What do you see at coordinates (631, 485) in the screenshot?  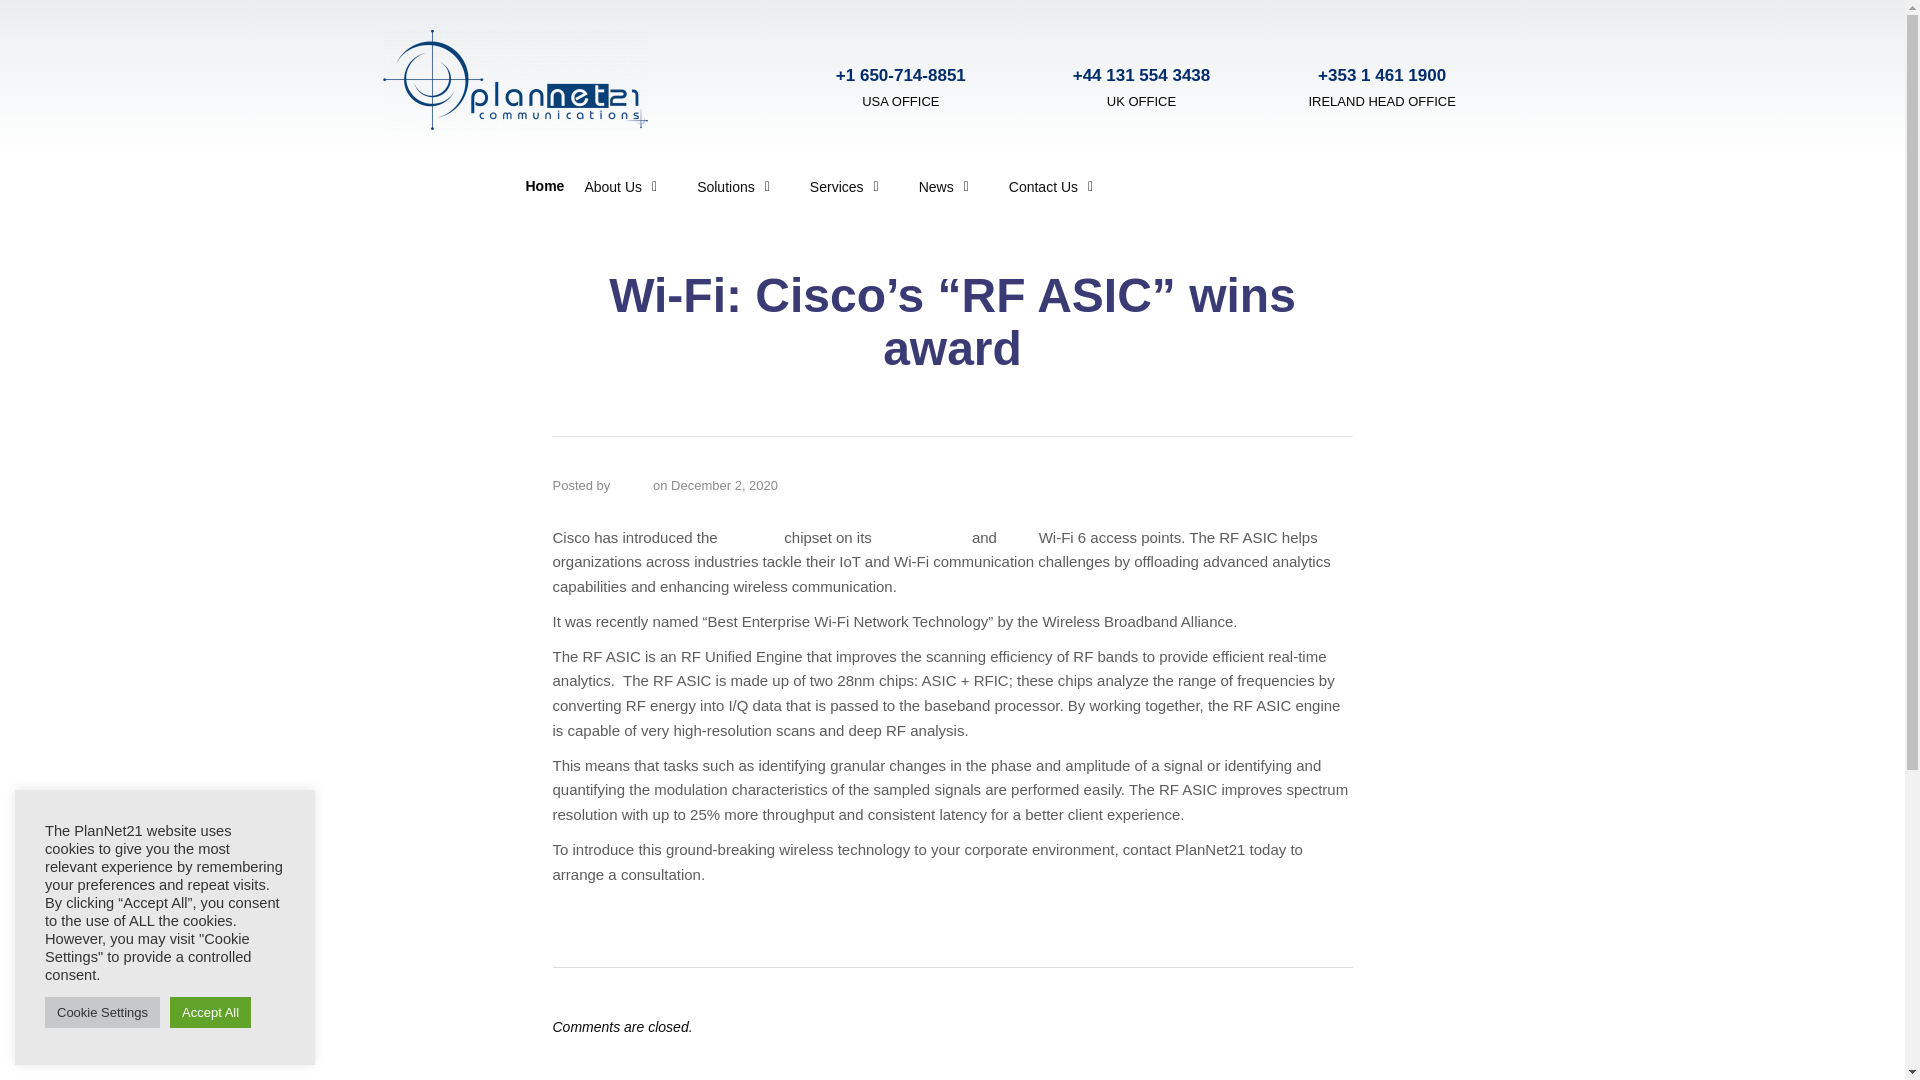 I see `Posts by admin` at bounding box center [631, 485].